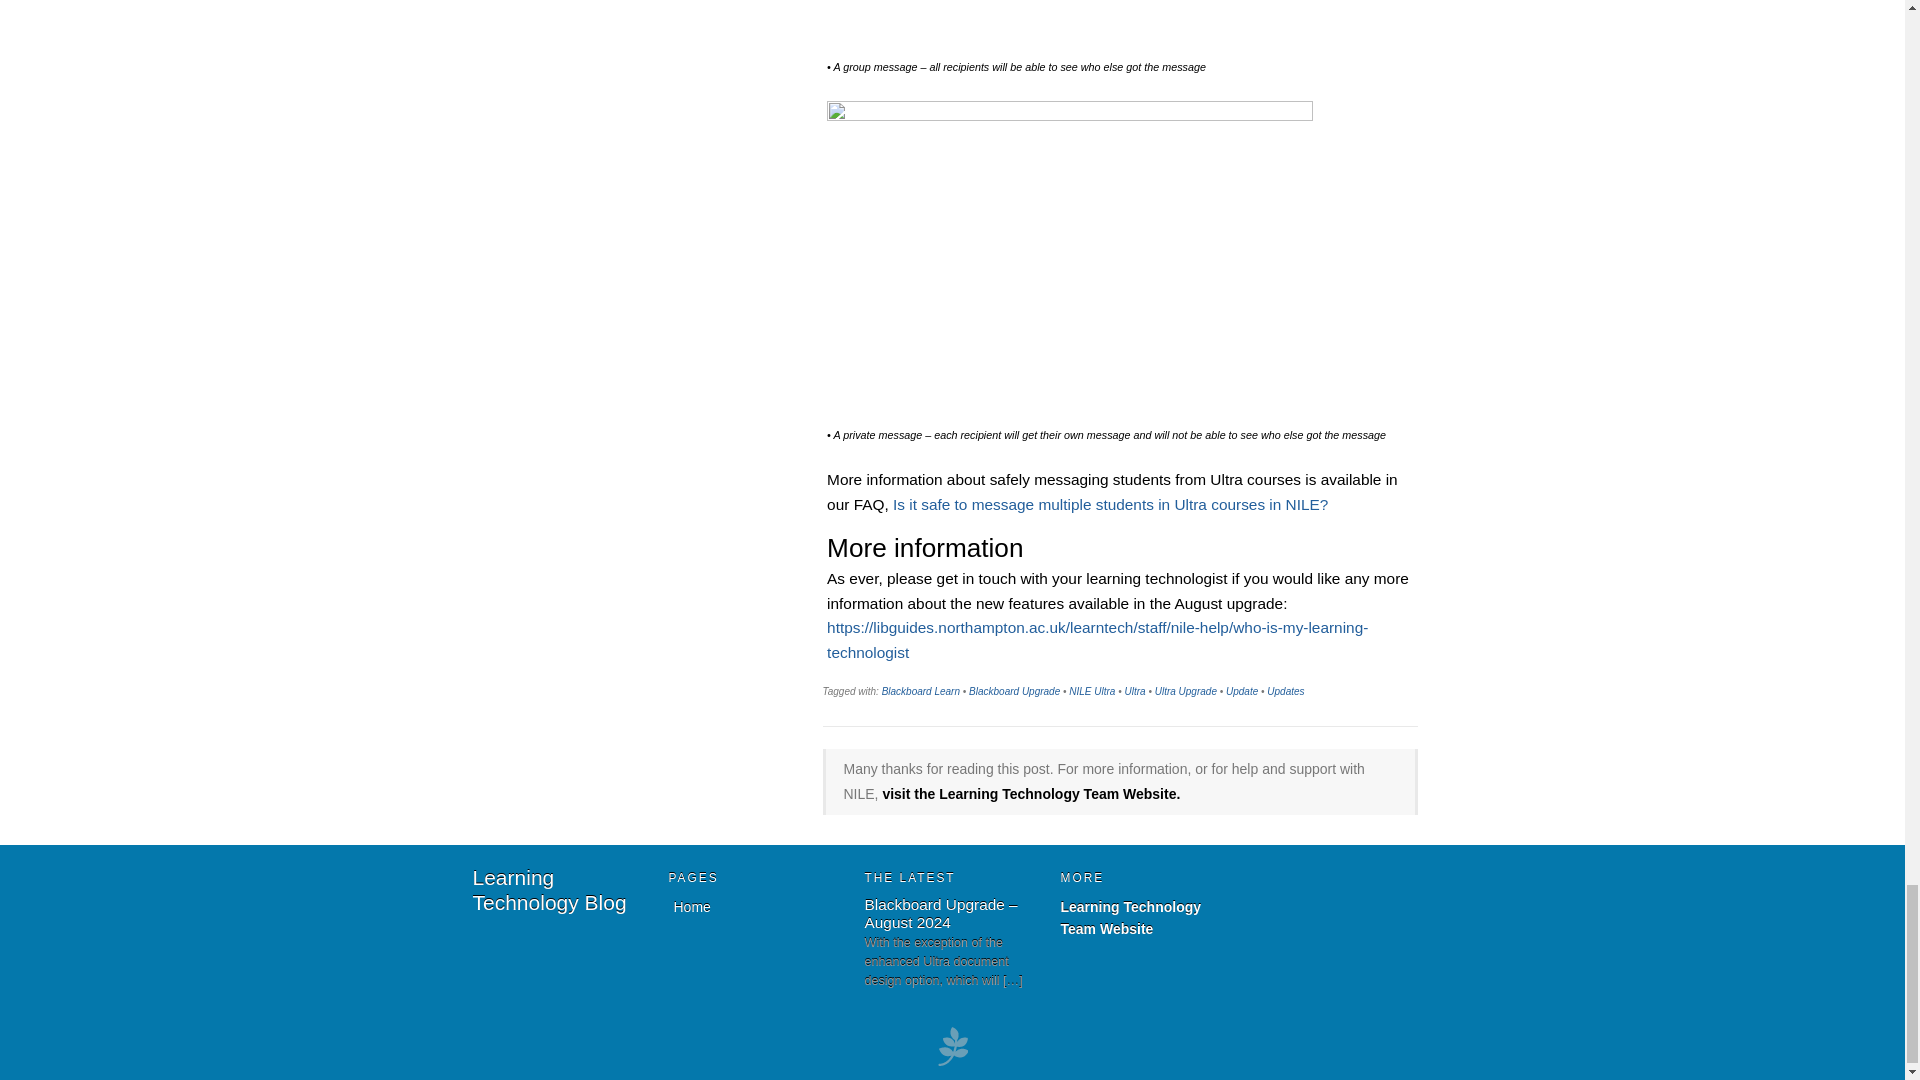 This screenshot has width=1920, height=1080. Describe the element at coordinates (1134, 690) in the screenshot. I see `Ultra` at that location.